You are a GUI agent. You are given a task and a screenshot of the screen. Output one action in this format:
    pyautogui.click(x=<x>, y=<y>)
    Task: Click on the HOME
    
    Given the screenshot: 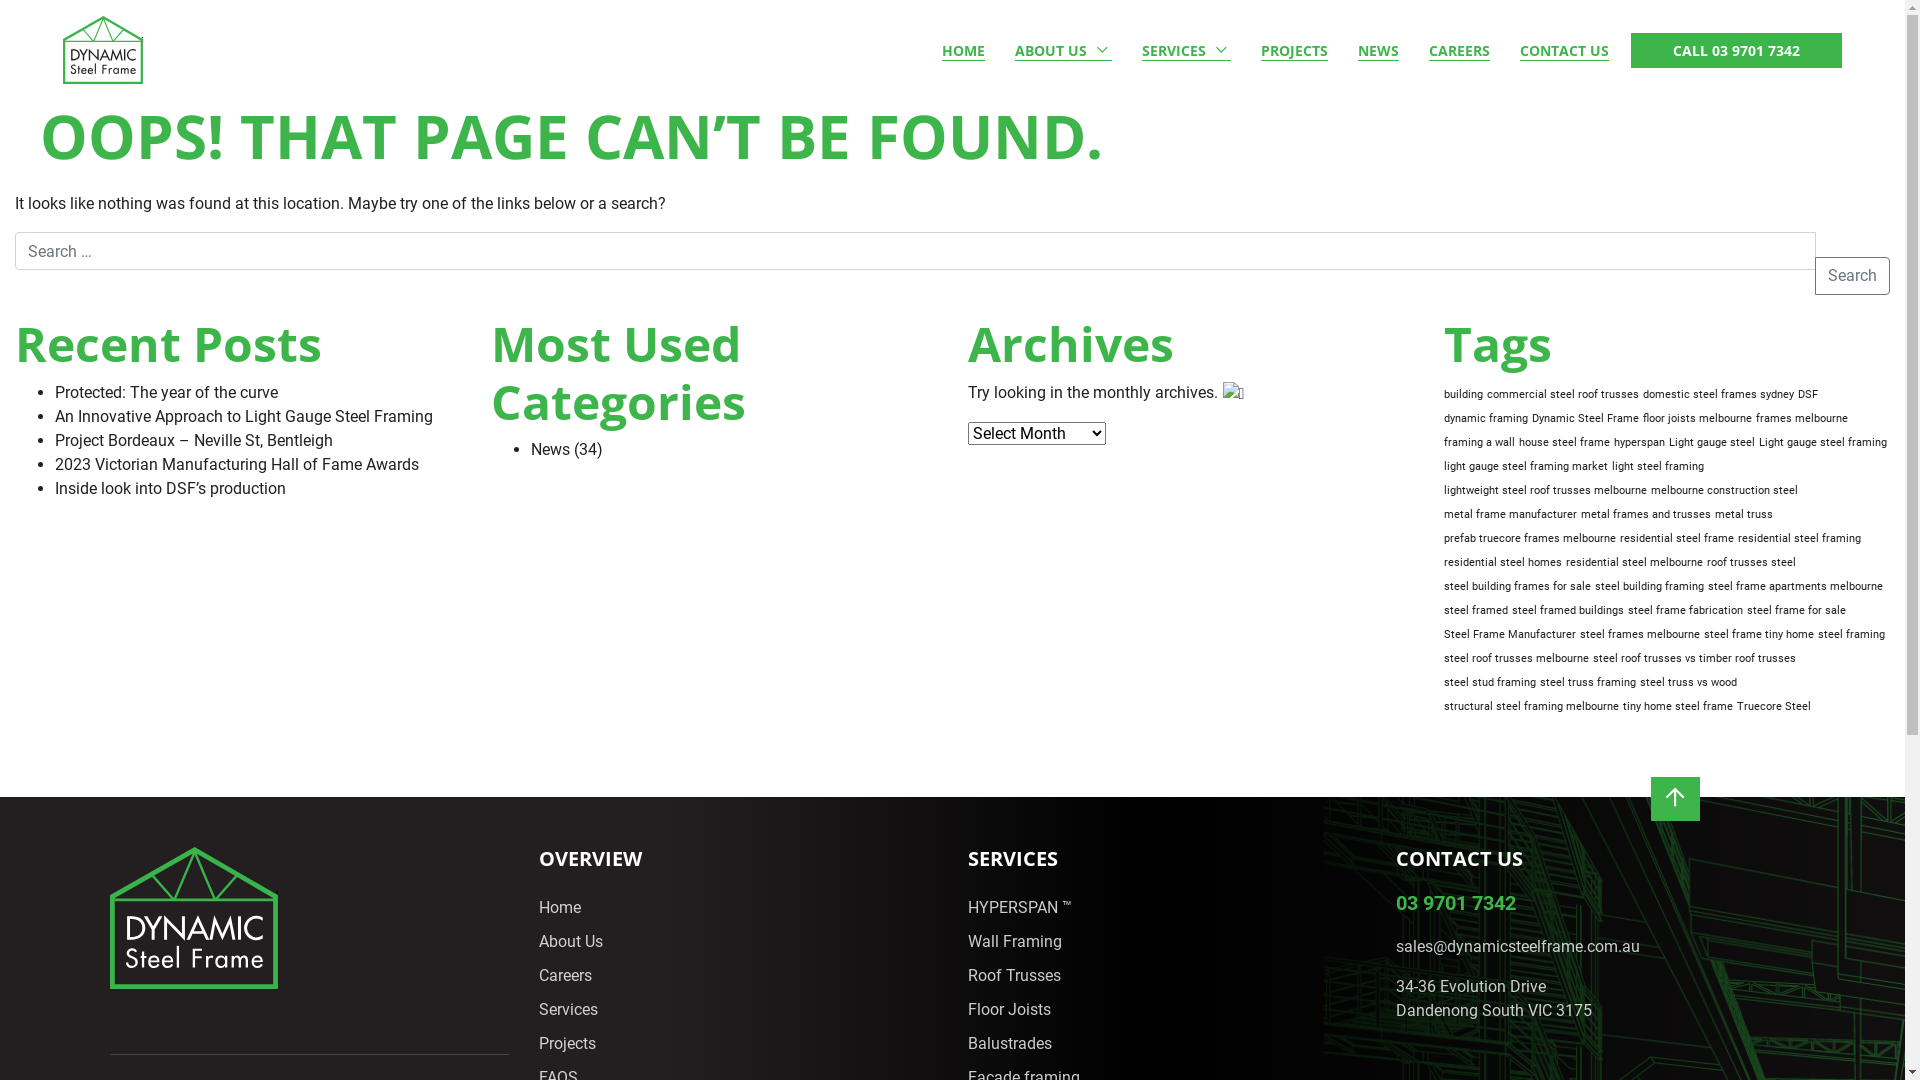 What is the action you would take?
    pyautogui.click(x=964, y=50)
    